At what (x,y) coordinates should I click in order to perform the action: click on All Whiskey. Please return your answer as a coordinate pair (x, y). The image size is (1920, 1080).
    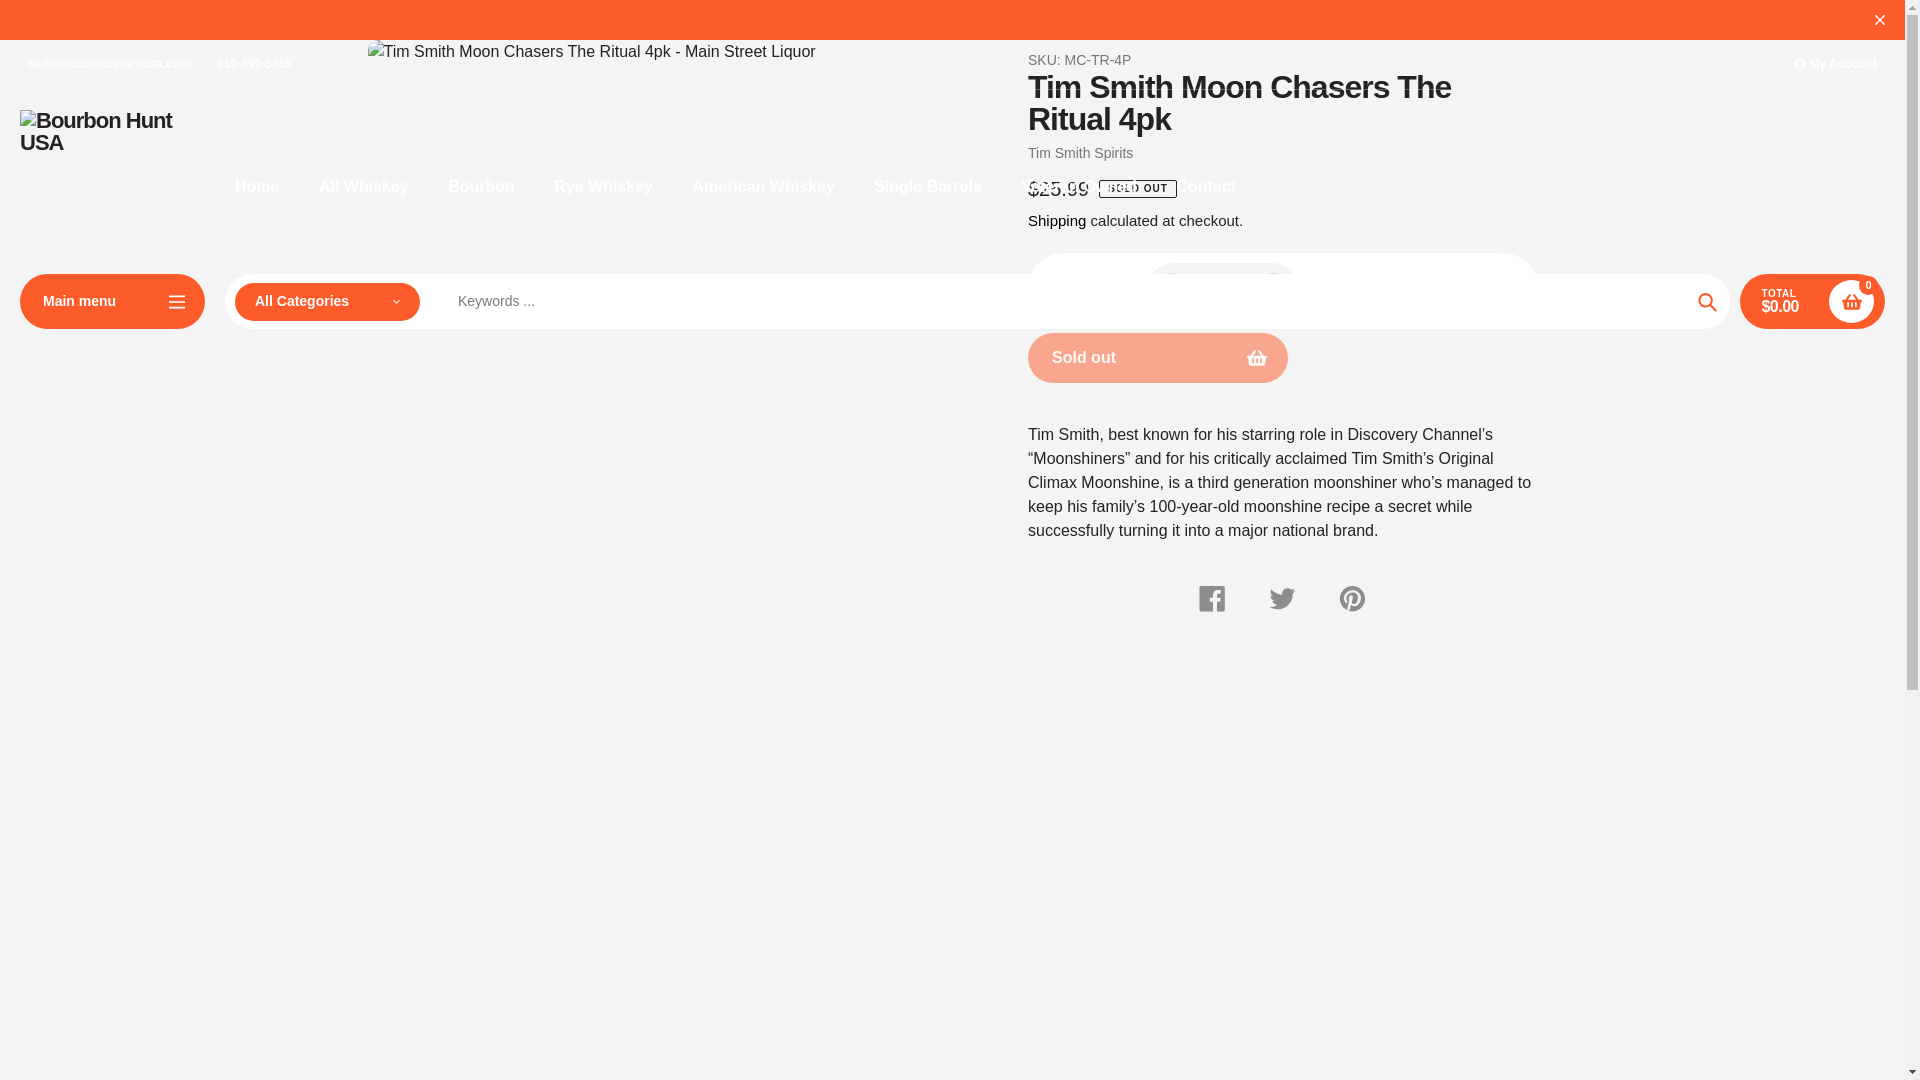
    Looking at the image, I should click on (363, 186).